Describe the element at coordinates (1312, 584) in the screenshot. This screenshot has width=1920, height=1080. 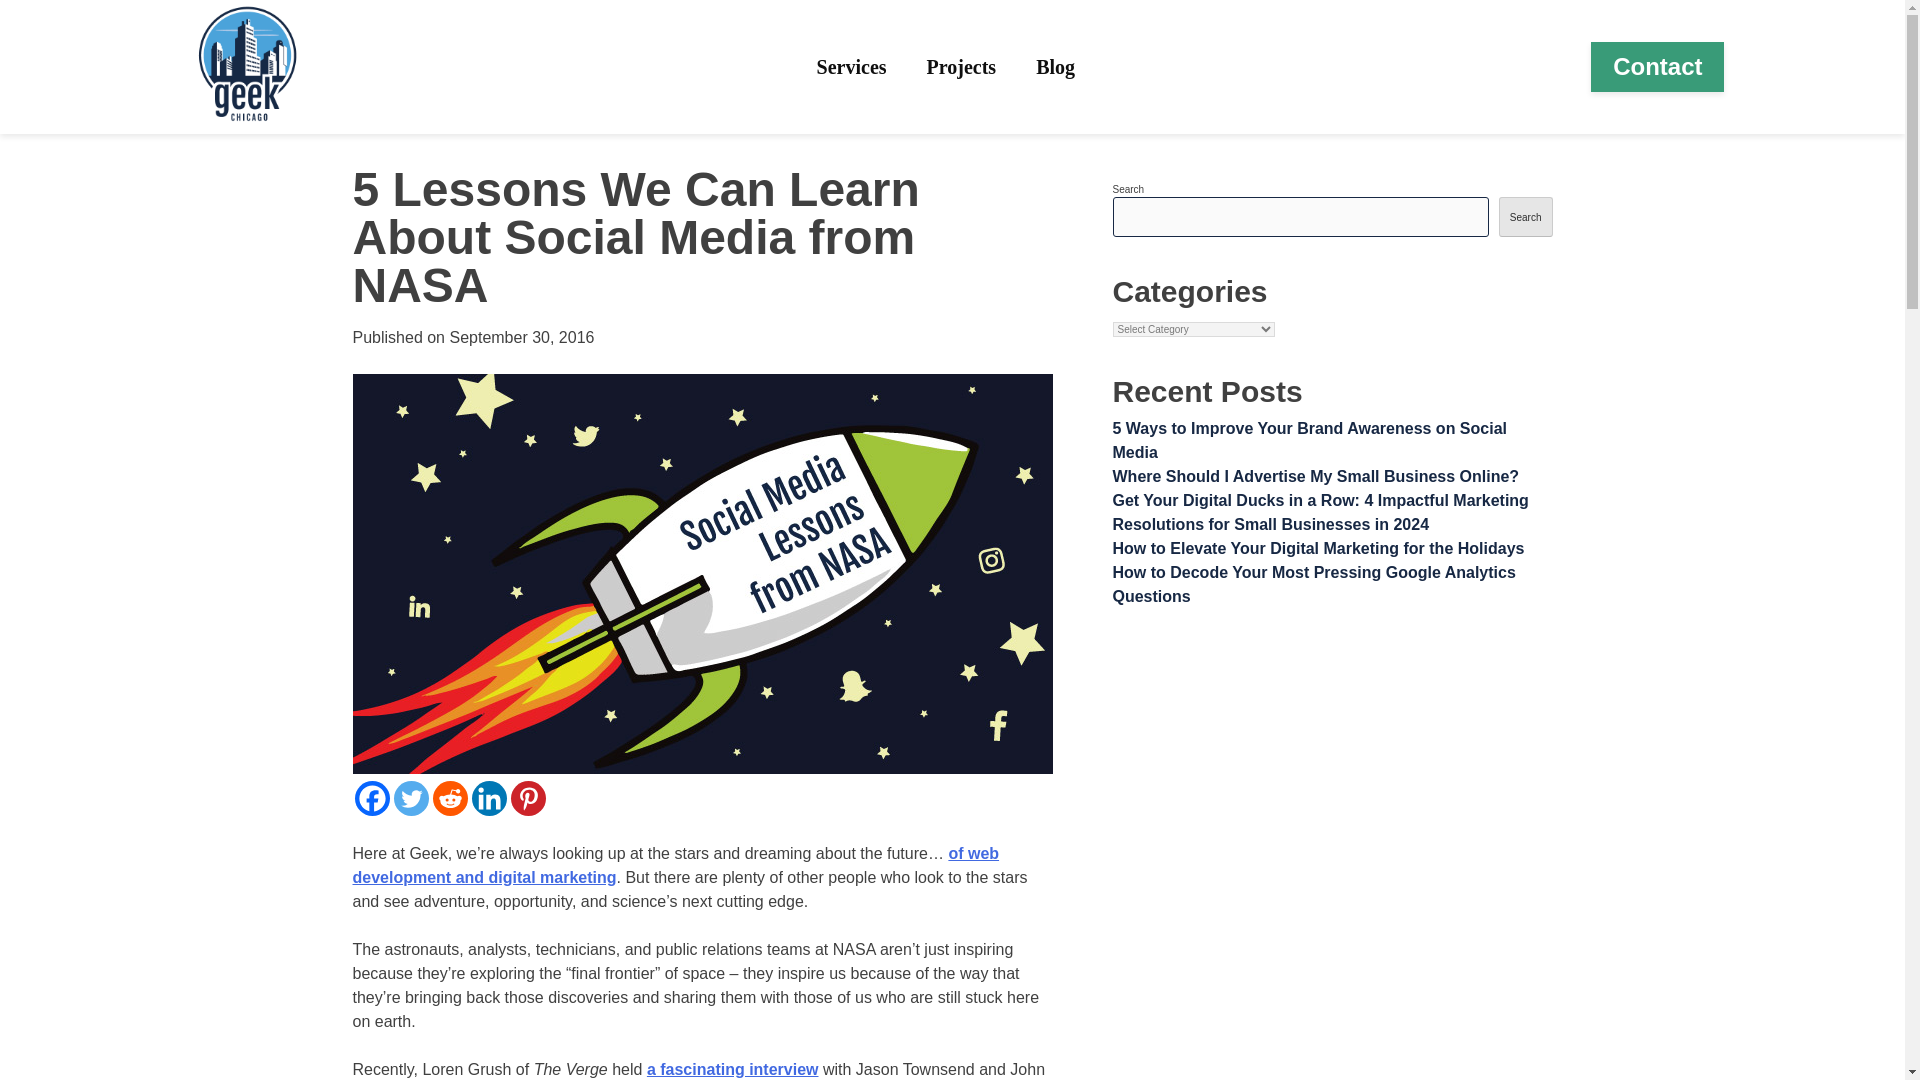
I see `How to Decode Your Most Pressing Google Analytics Questions` at that location.